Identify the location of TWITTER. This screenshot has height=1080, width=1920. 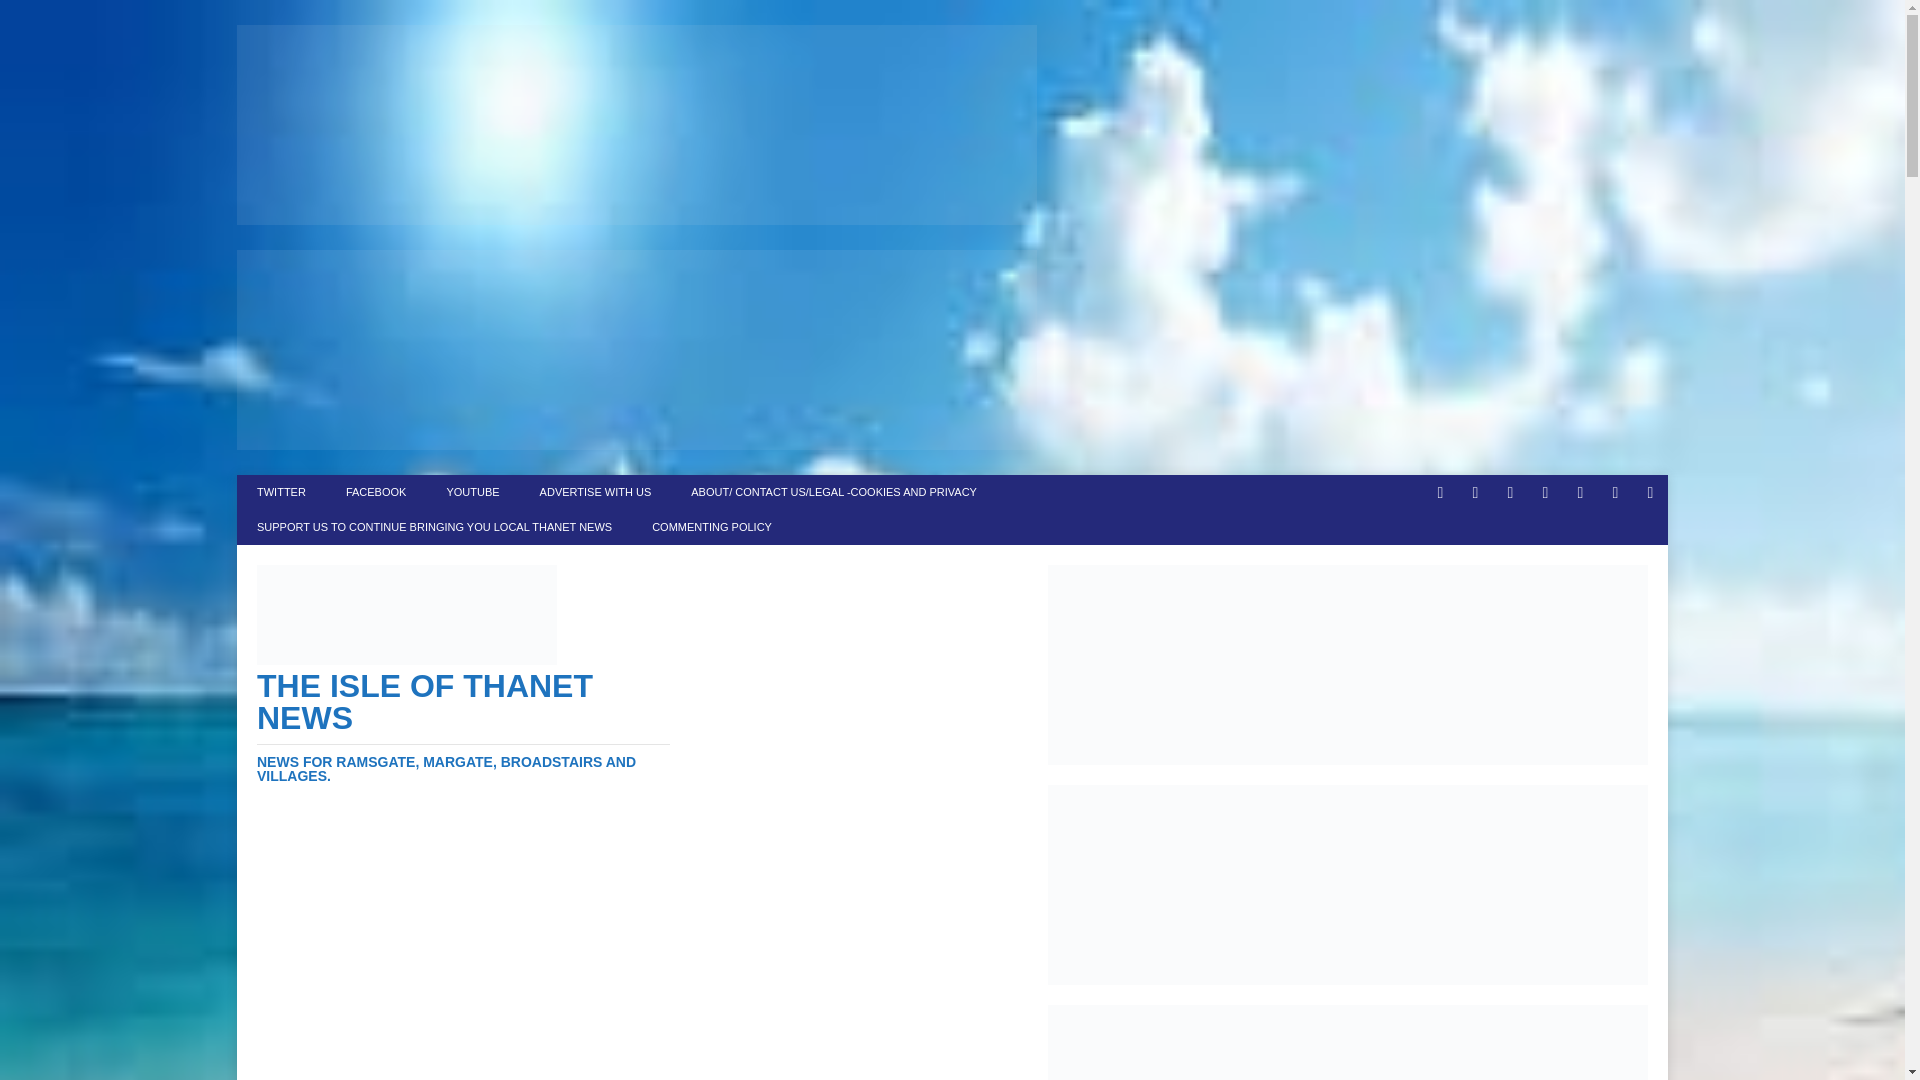
(281, 492).